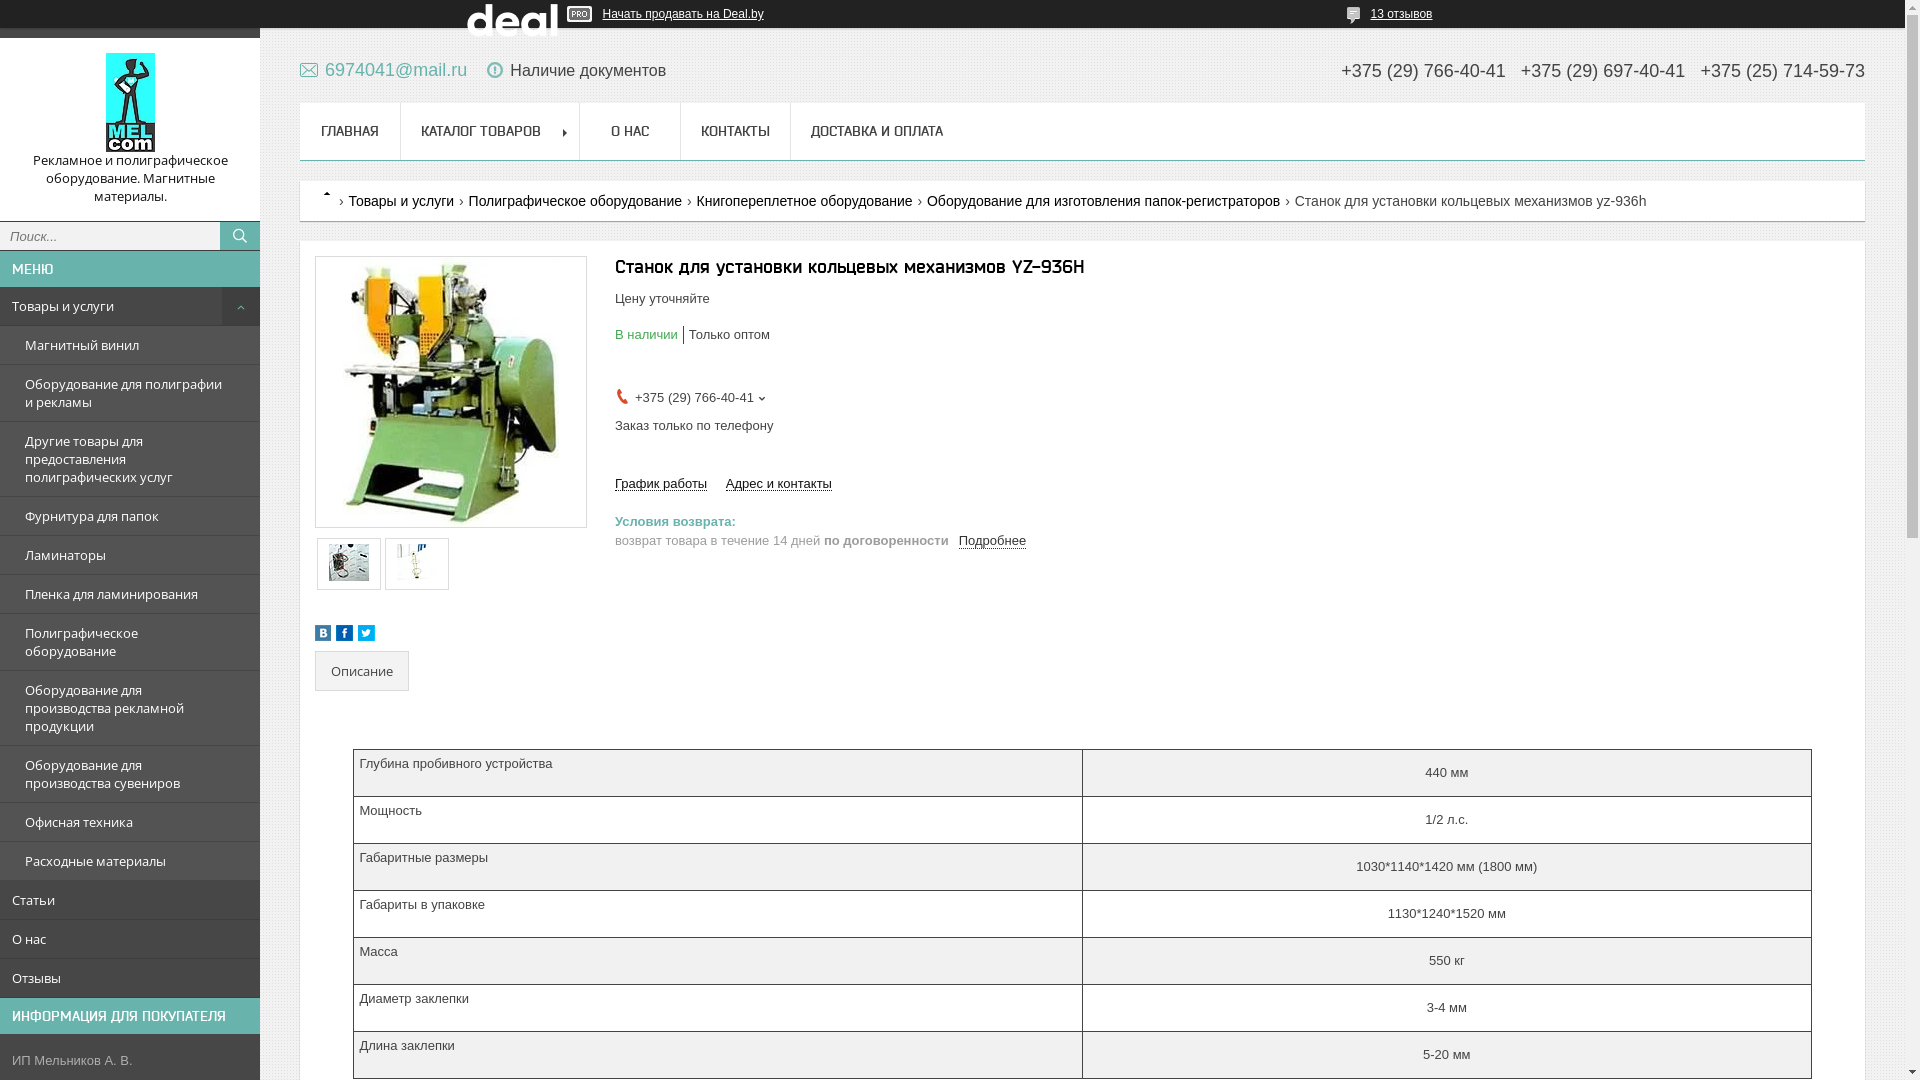 The width and height of the screenshot is (1920, 1080). What do you see at coordinates (384, 70) in the screenshot?
I see `6974041@mail.ru` at bounding box center [384, 70].